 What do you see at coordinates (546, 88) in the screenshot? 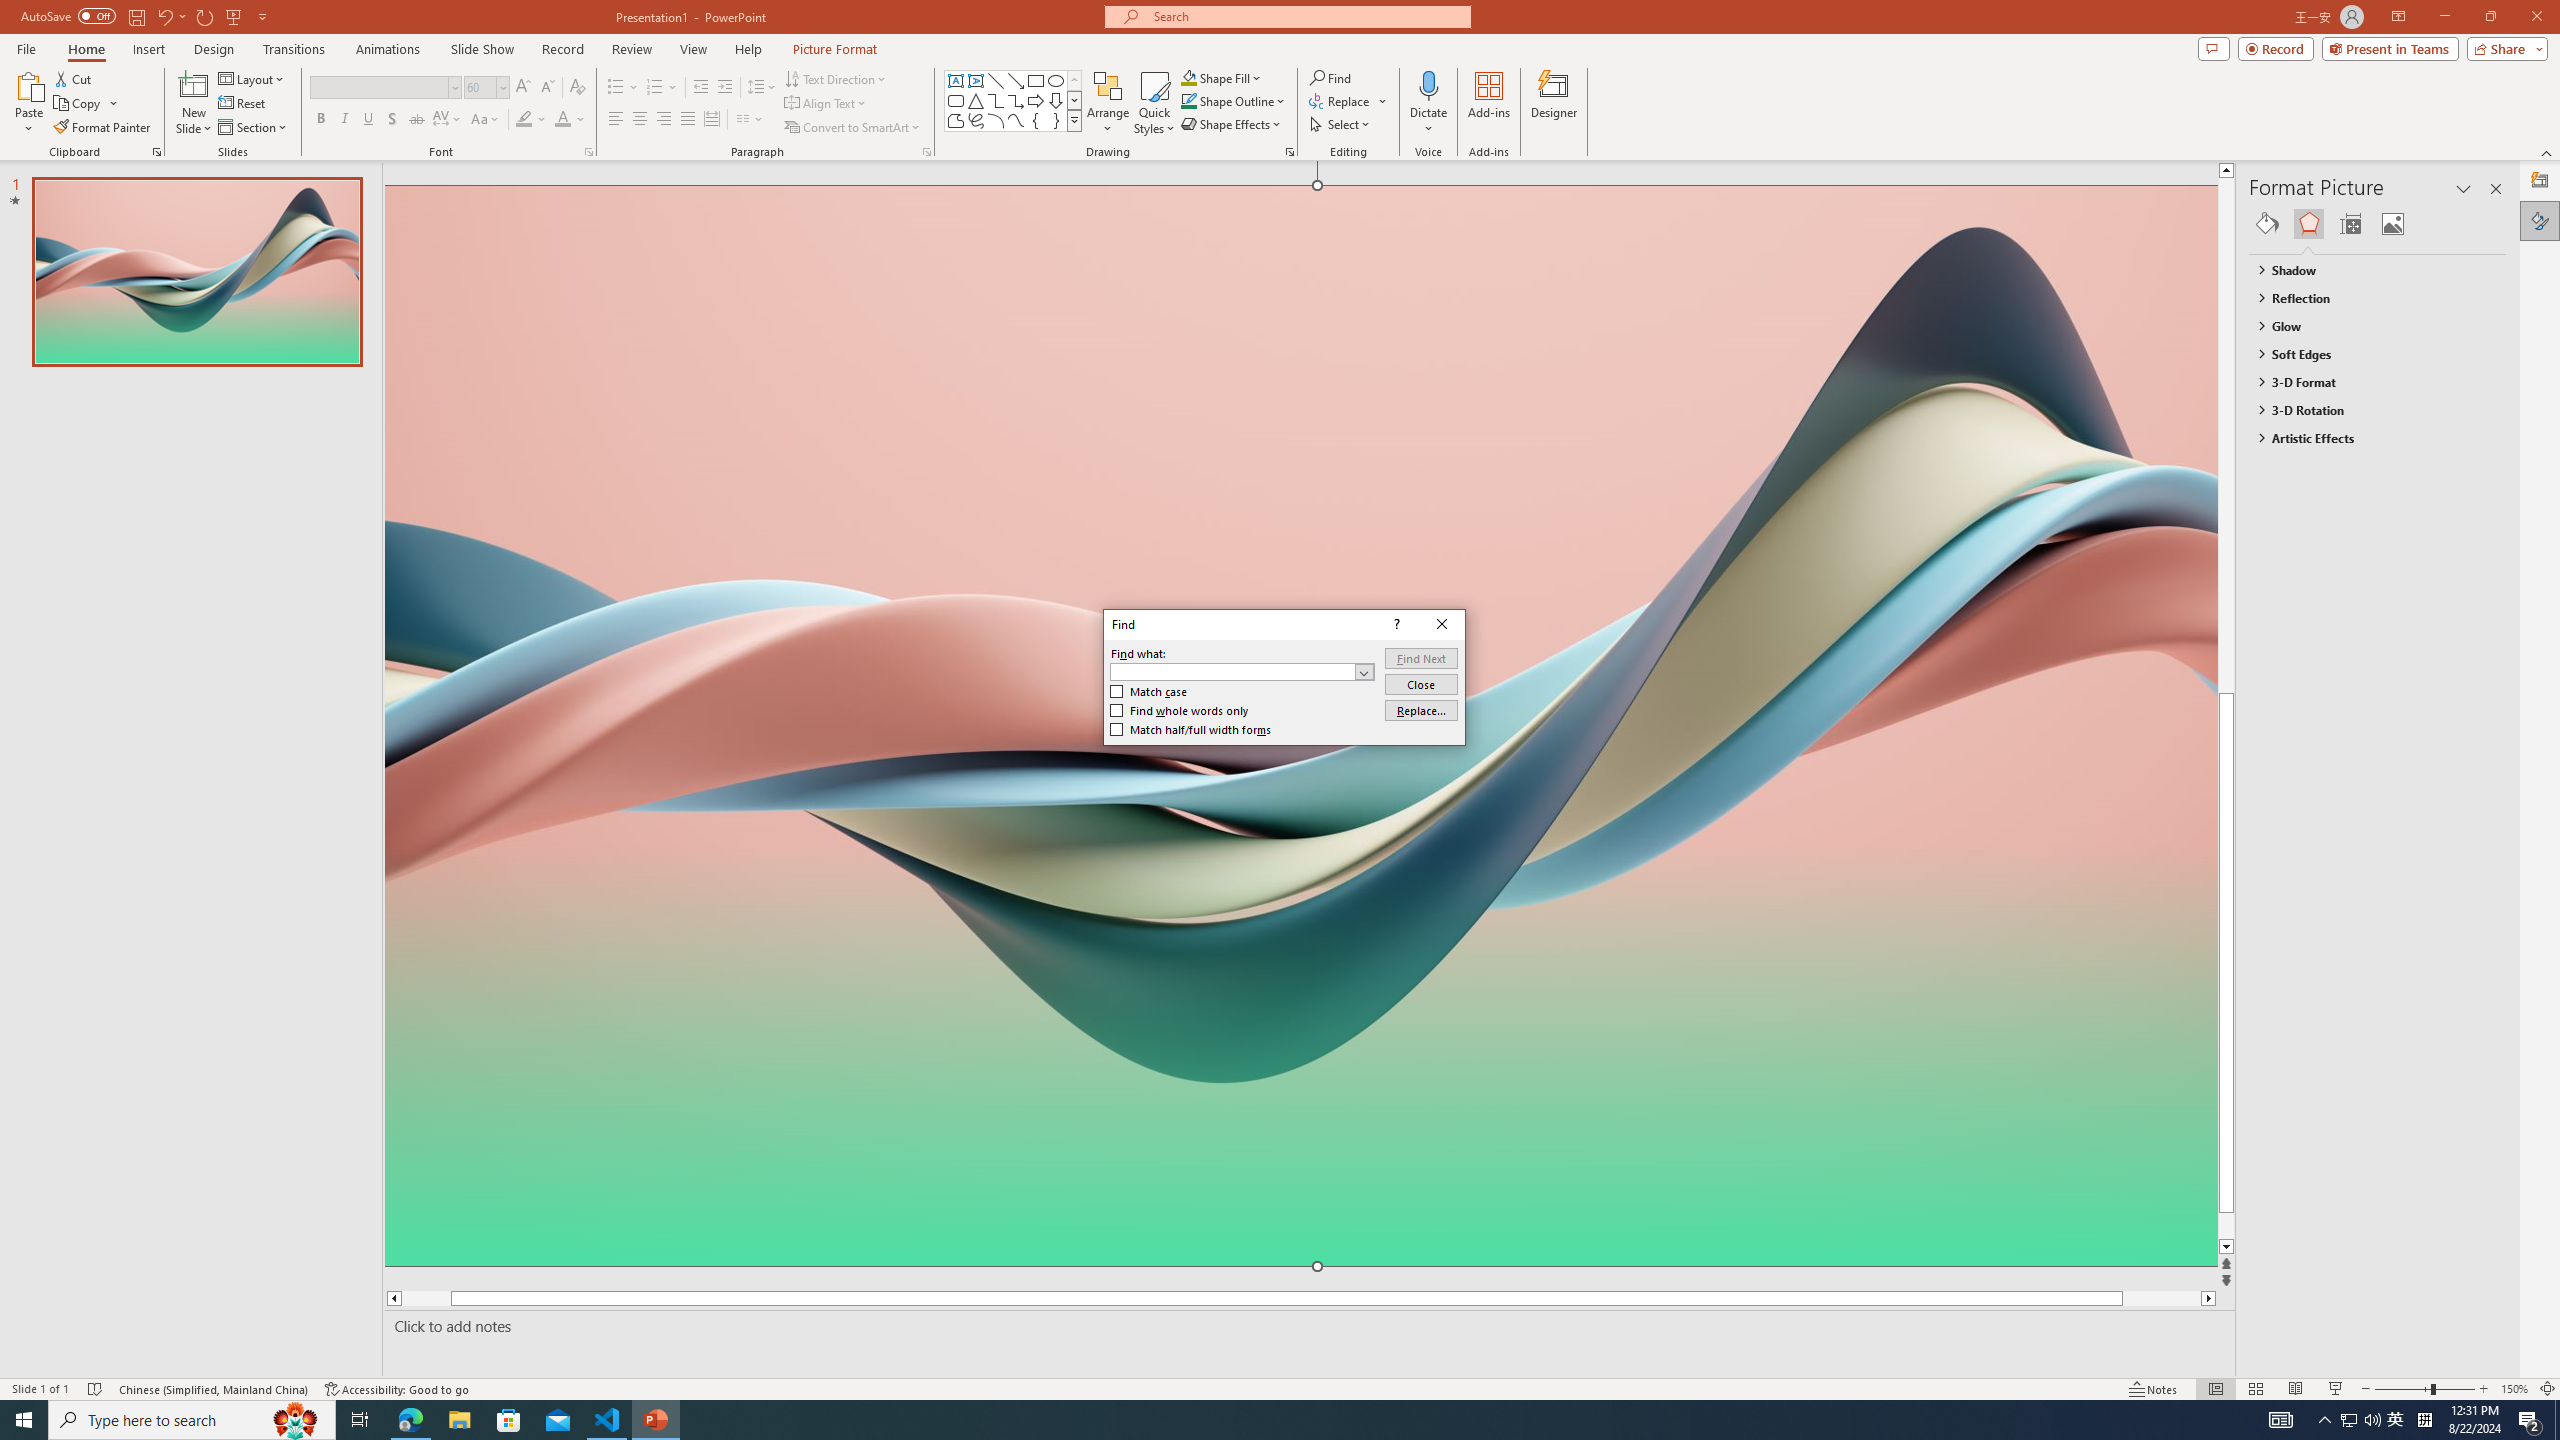
I see `Decrease Font Size` at bounding box center [546, 88].